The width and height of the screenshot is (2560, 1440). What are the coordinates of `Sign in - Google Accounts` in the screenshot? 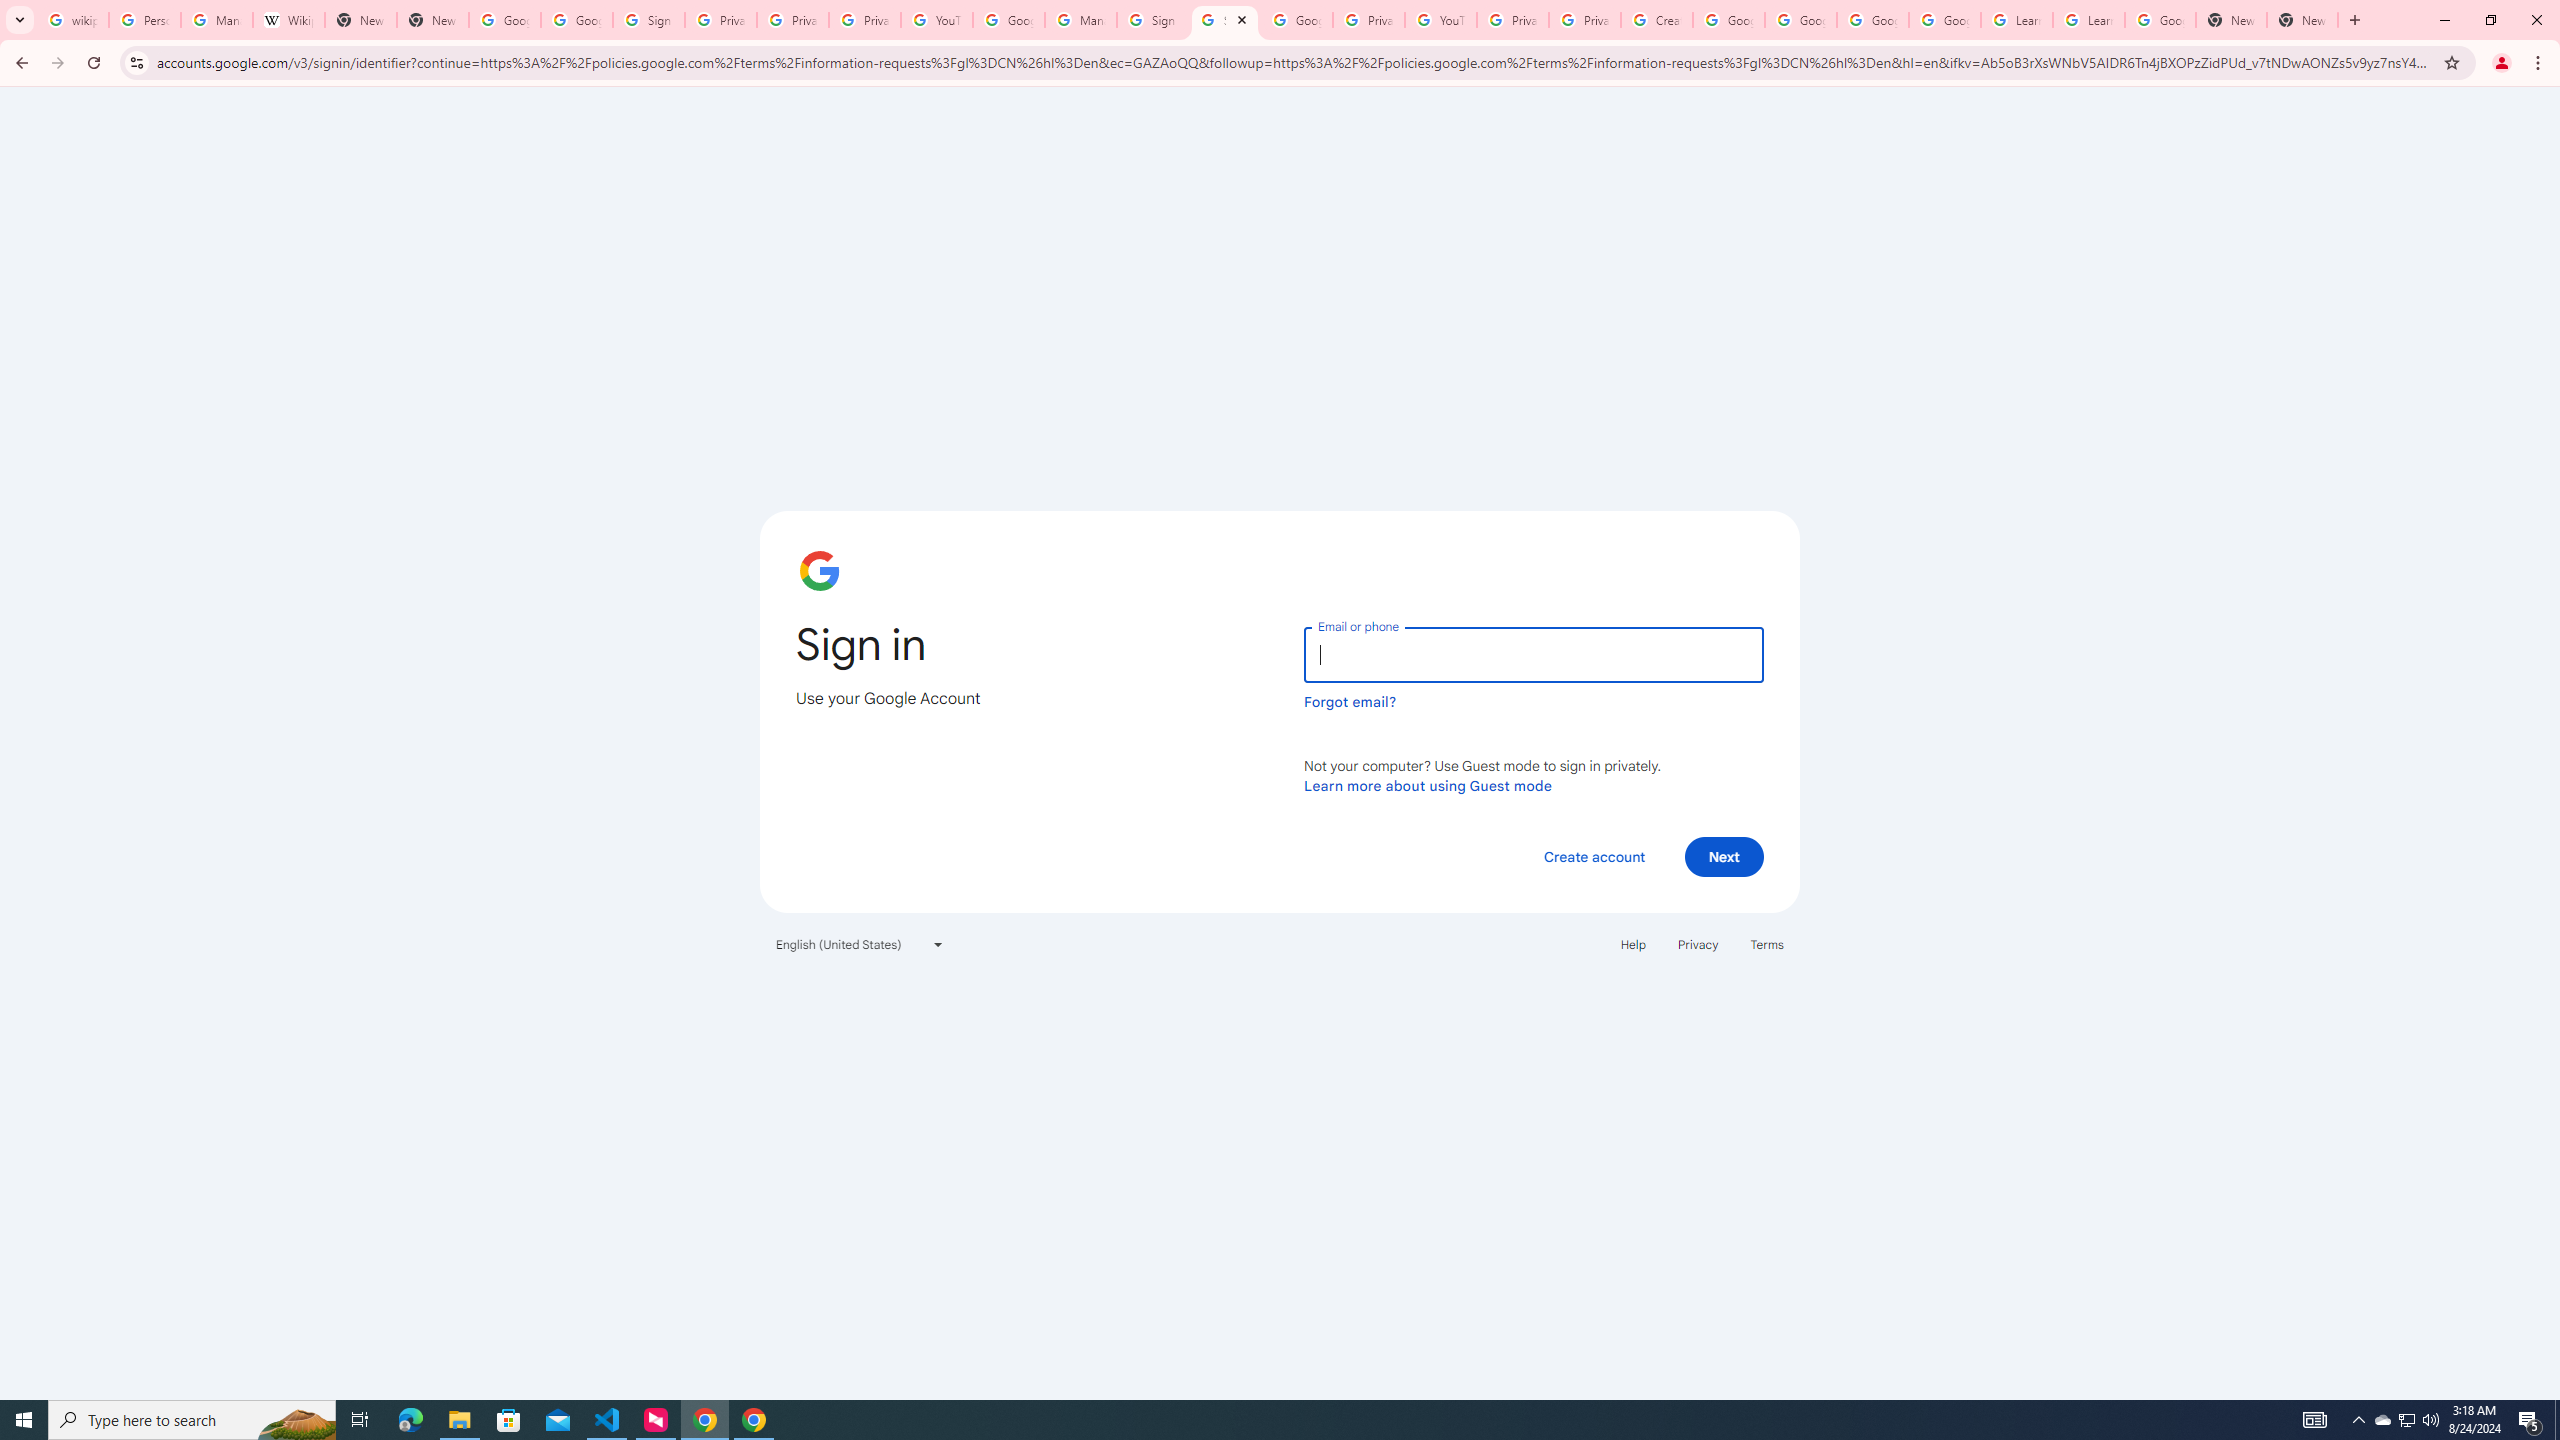 It's located at (648, 20).